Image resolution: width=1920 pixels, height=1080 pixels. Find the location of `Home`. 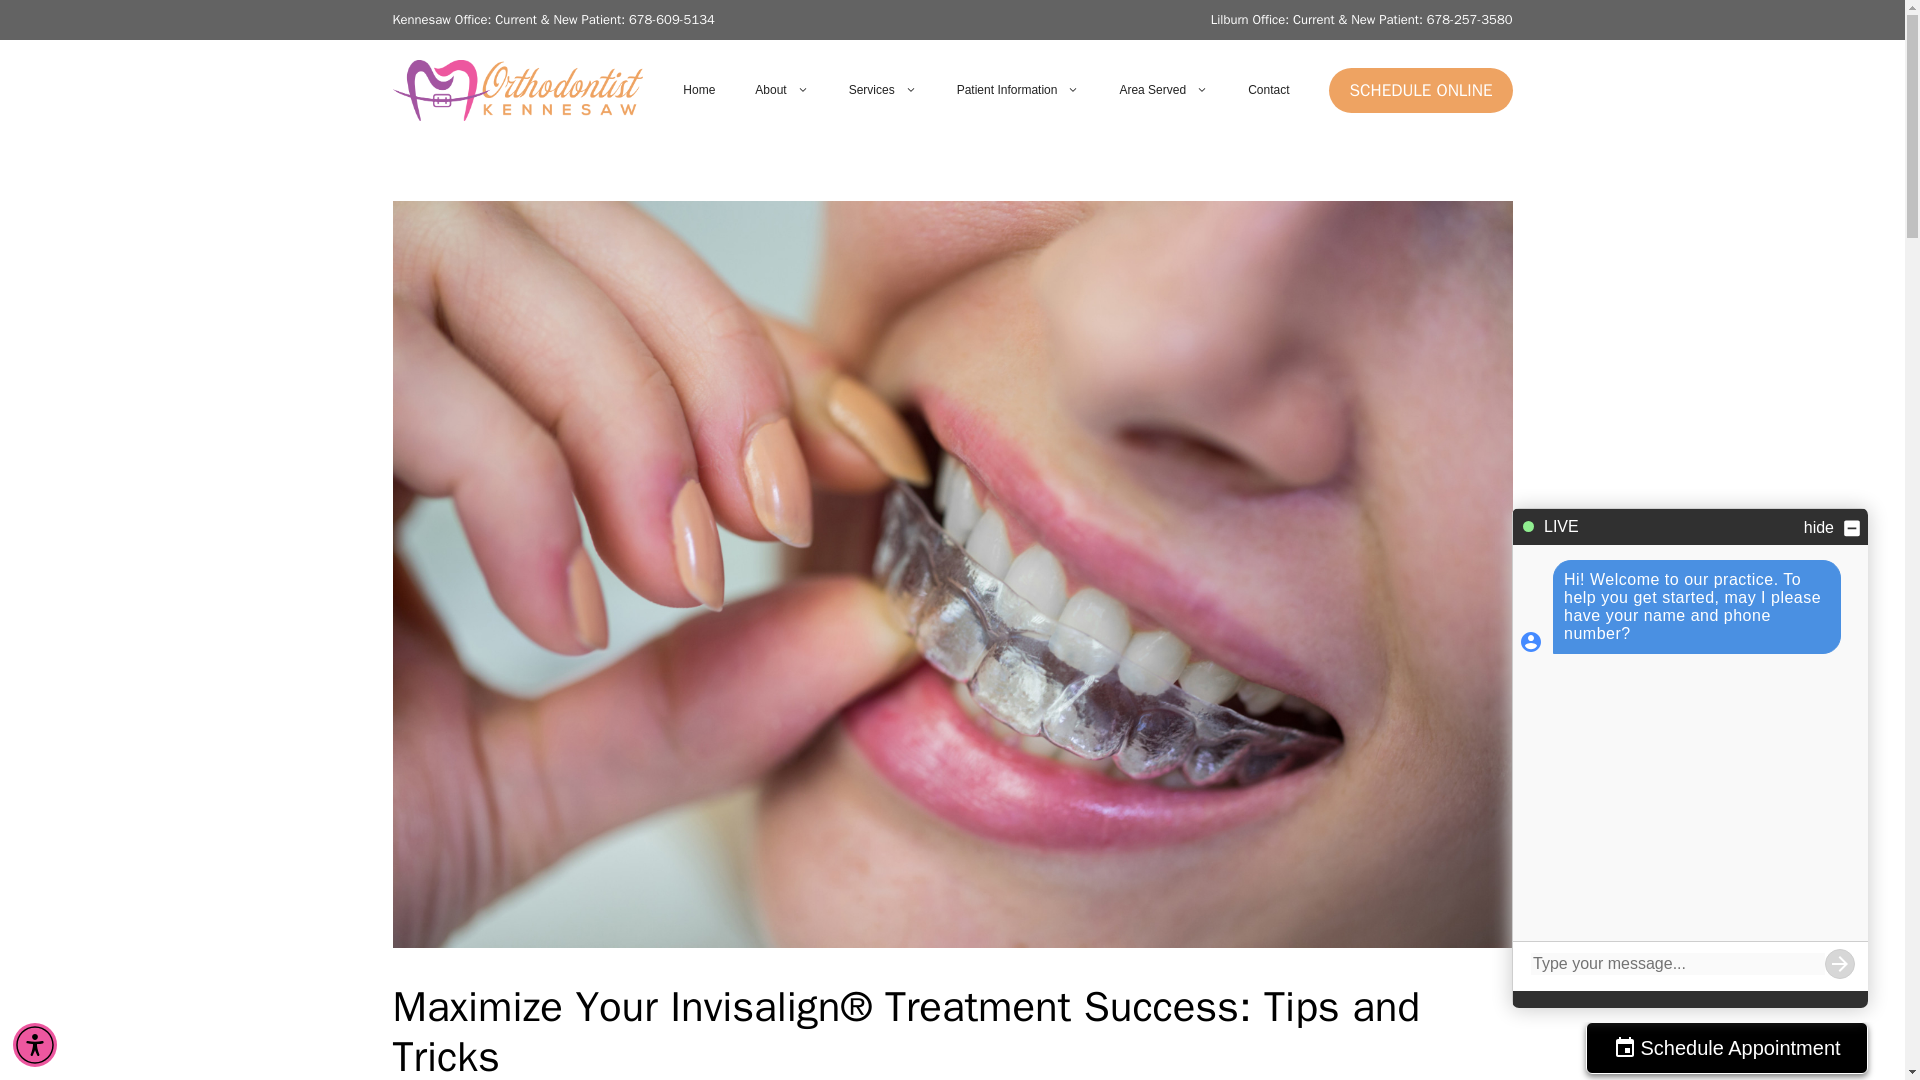

Home is located at coordinates (698, 90).